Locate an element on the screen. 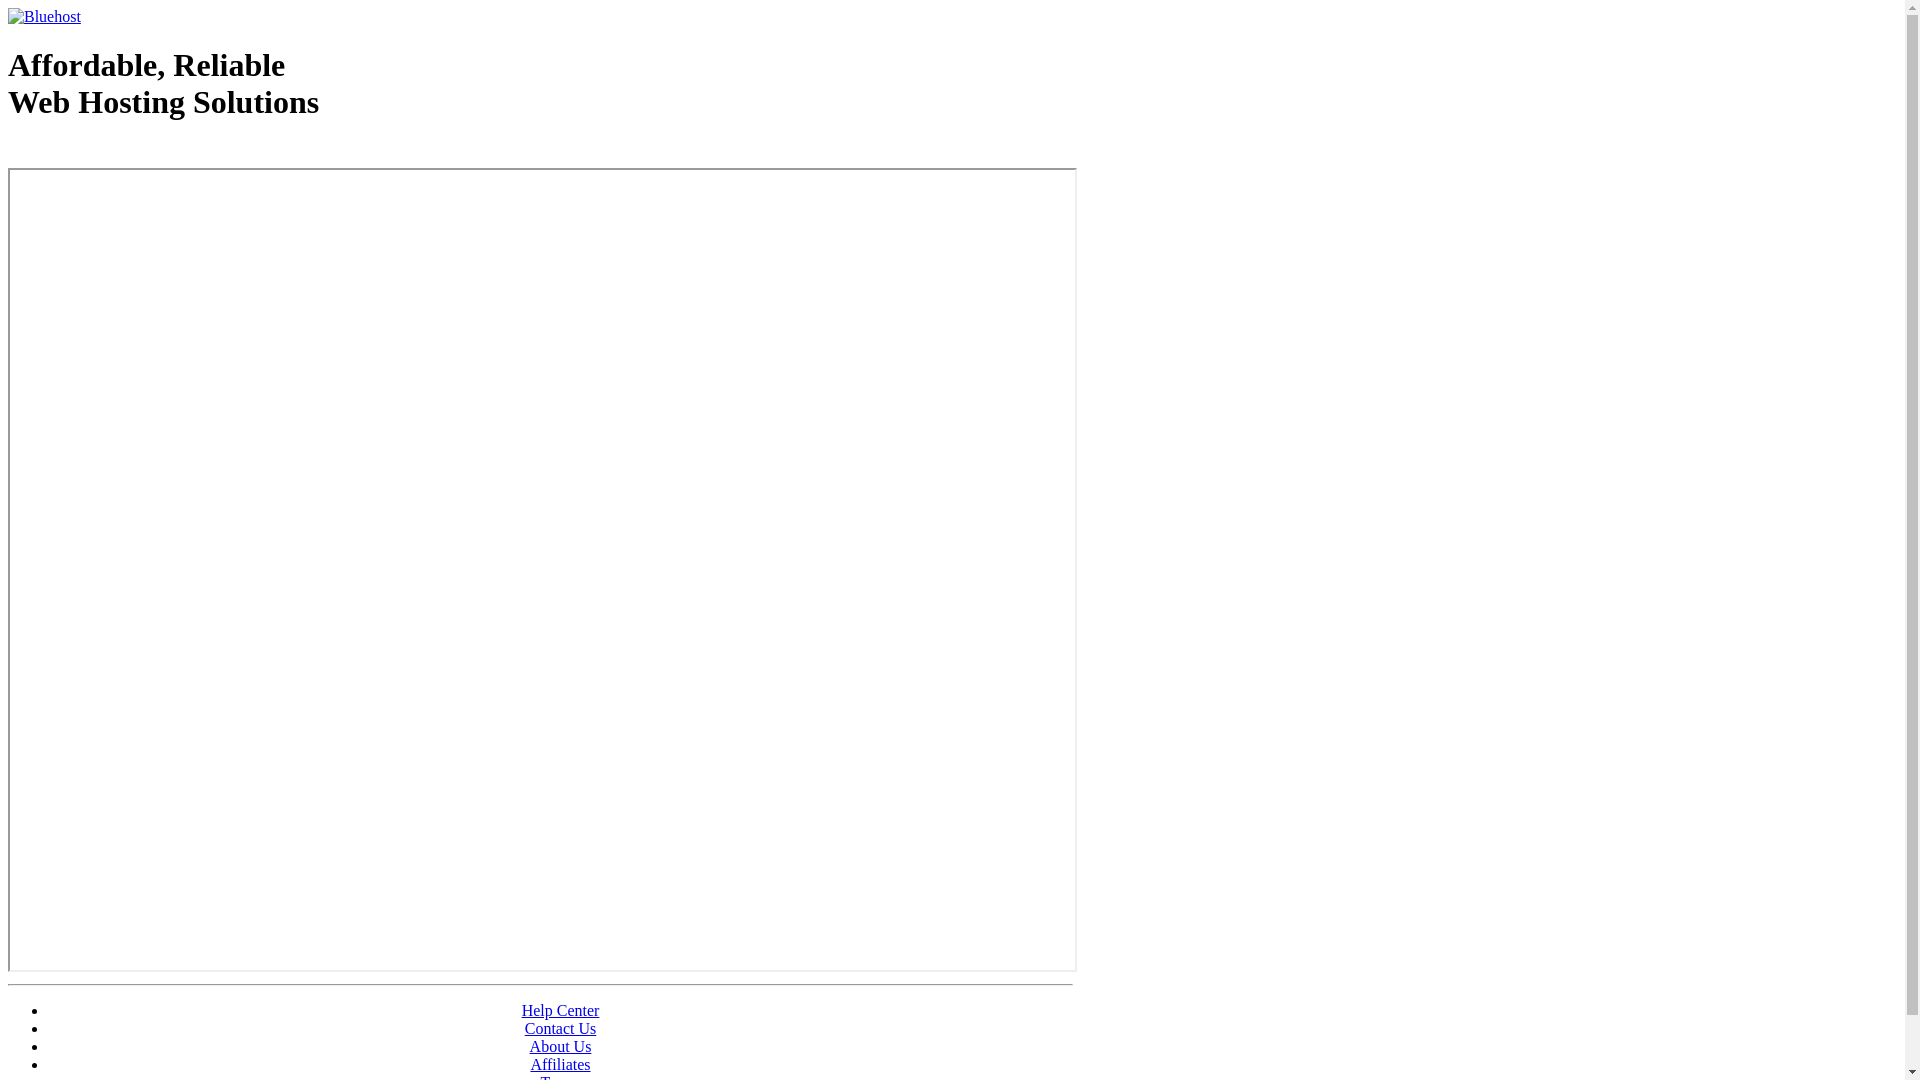 The height and width of the screenshot is (1080, 1920). Affiliates is located at coordinates (560, 1064).